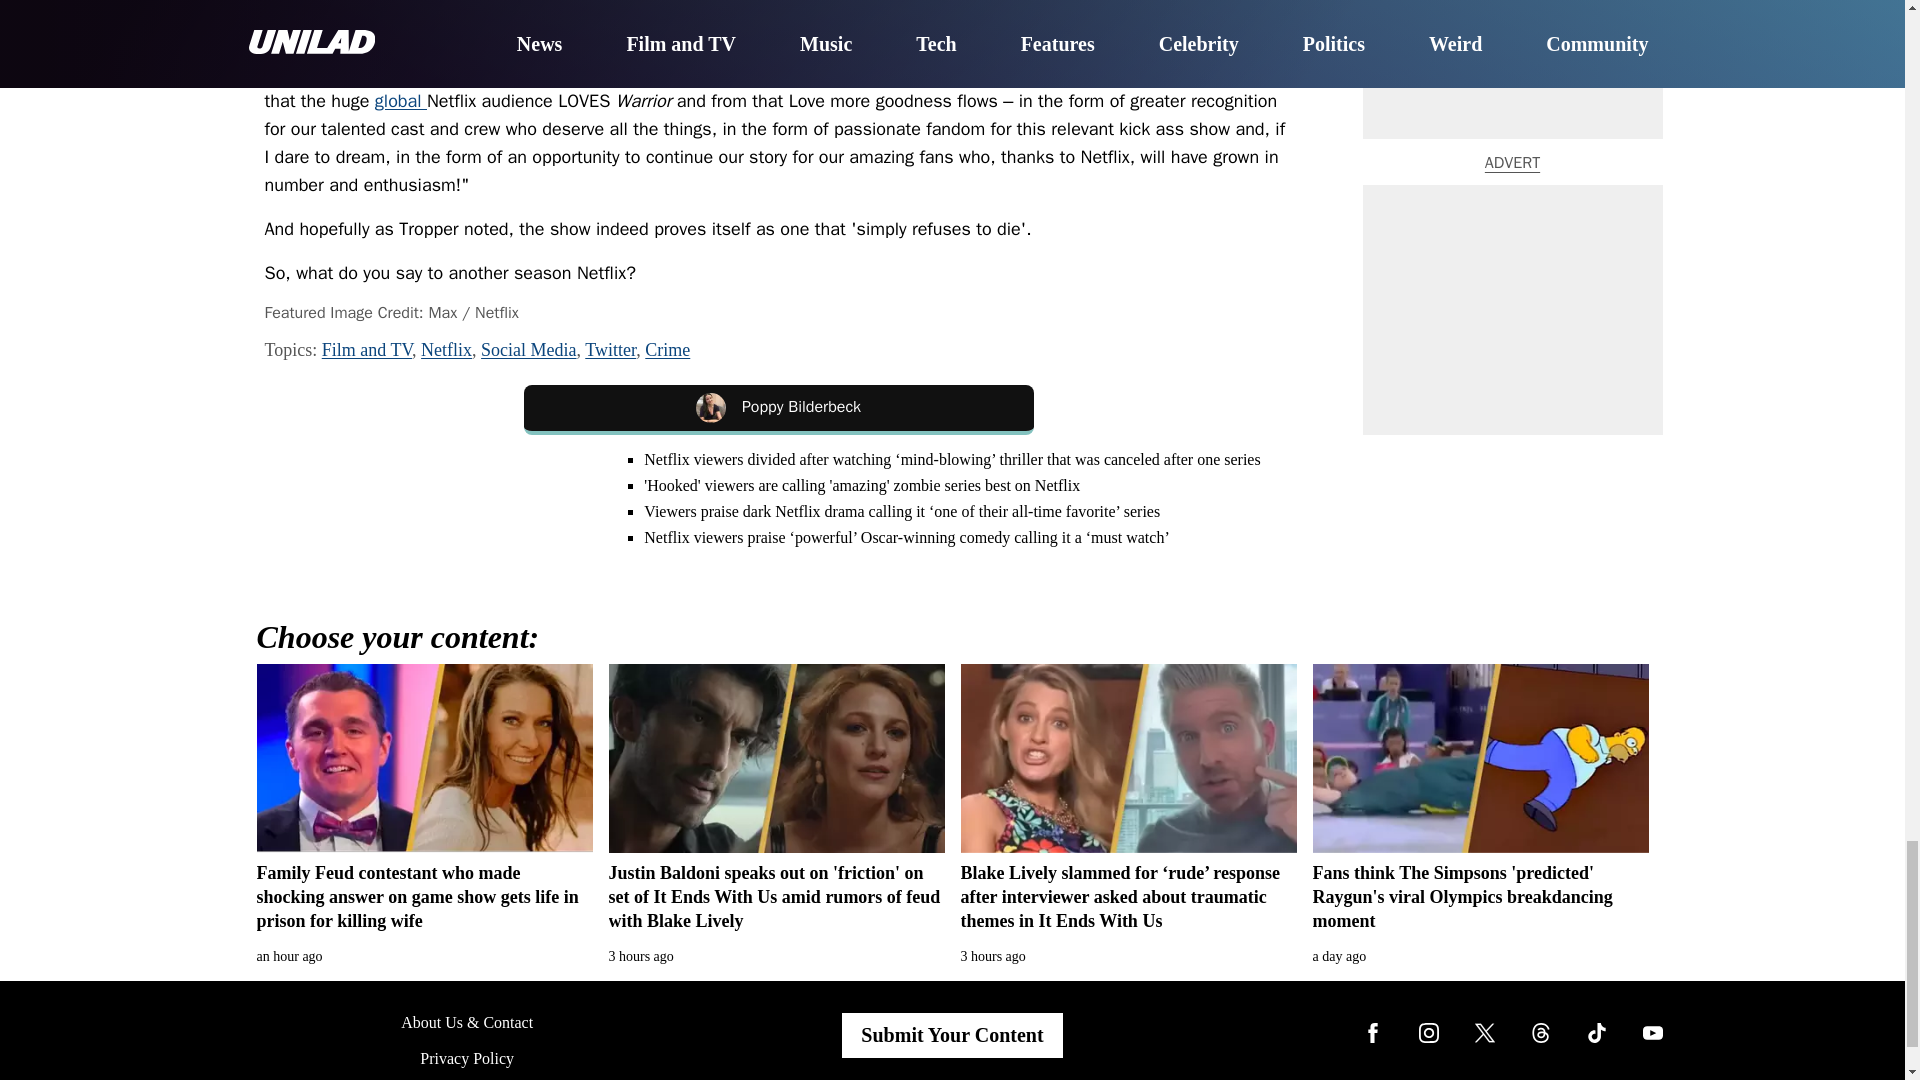 The width and height of the screenshot is (1920, 1080). I want to click on Netflix, so click(446, 350).